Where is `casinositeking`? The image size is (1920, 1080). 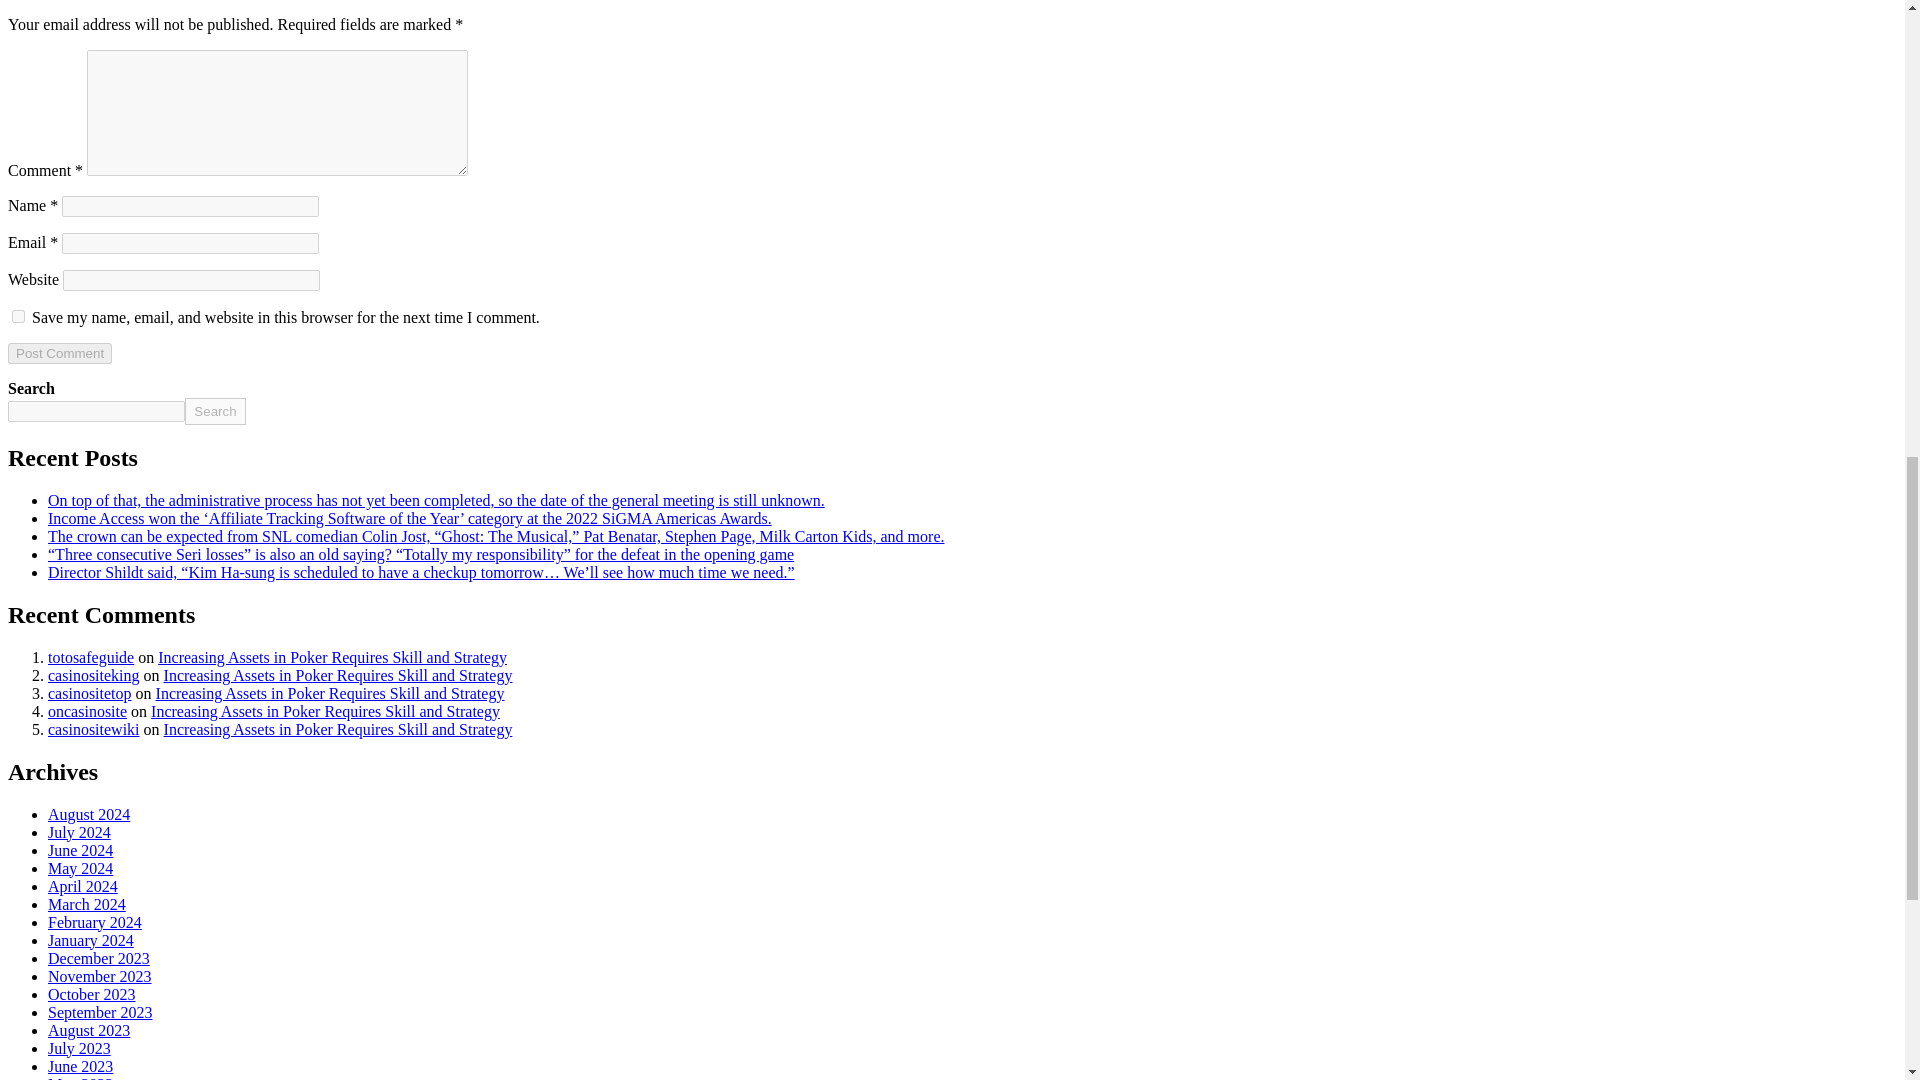
casinositeking is located at coordinates (94, 675).